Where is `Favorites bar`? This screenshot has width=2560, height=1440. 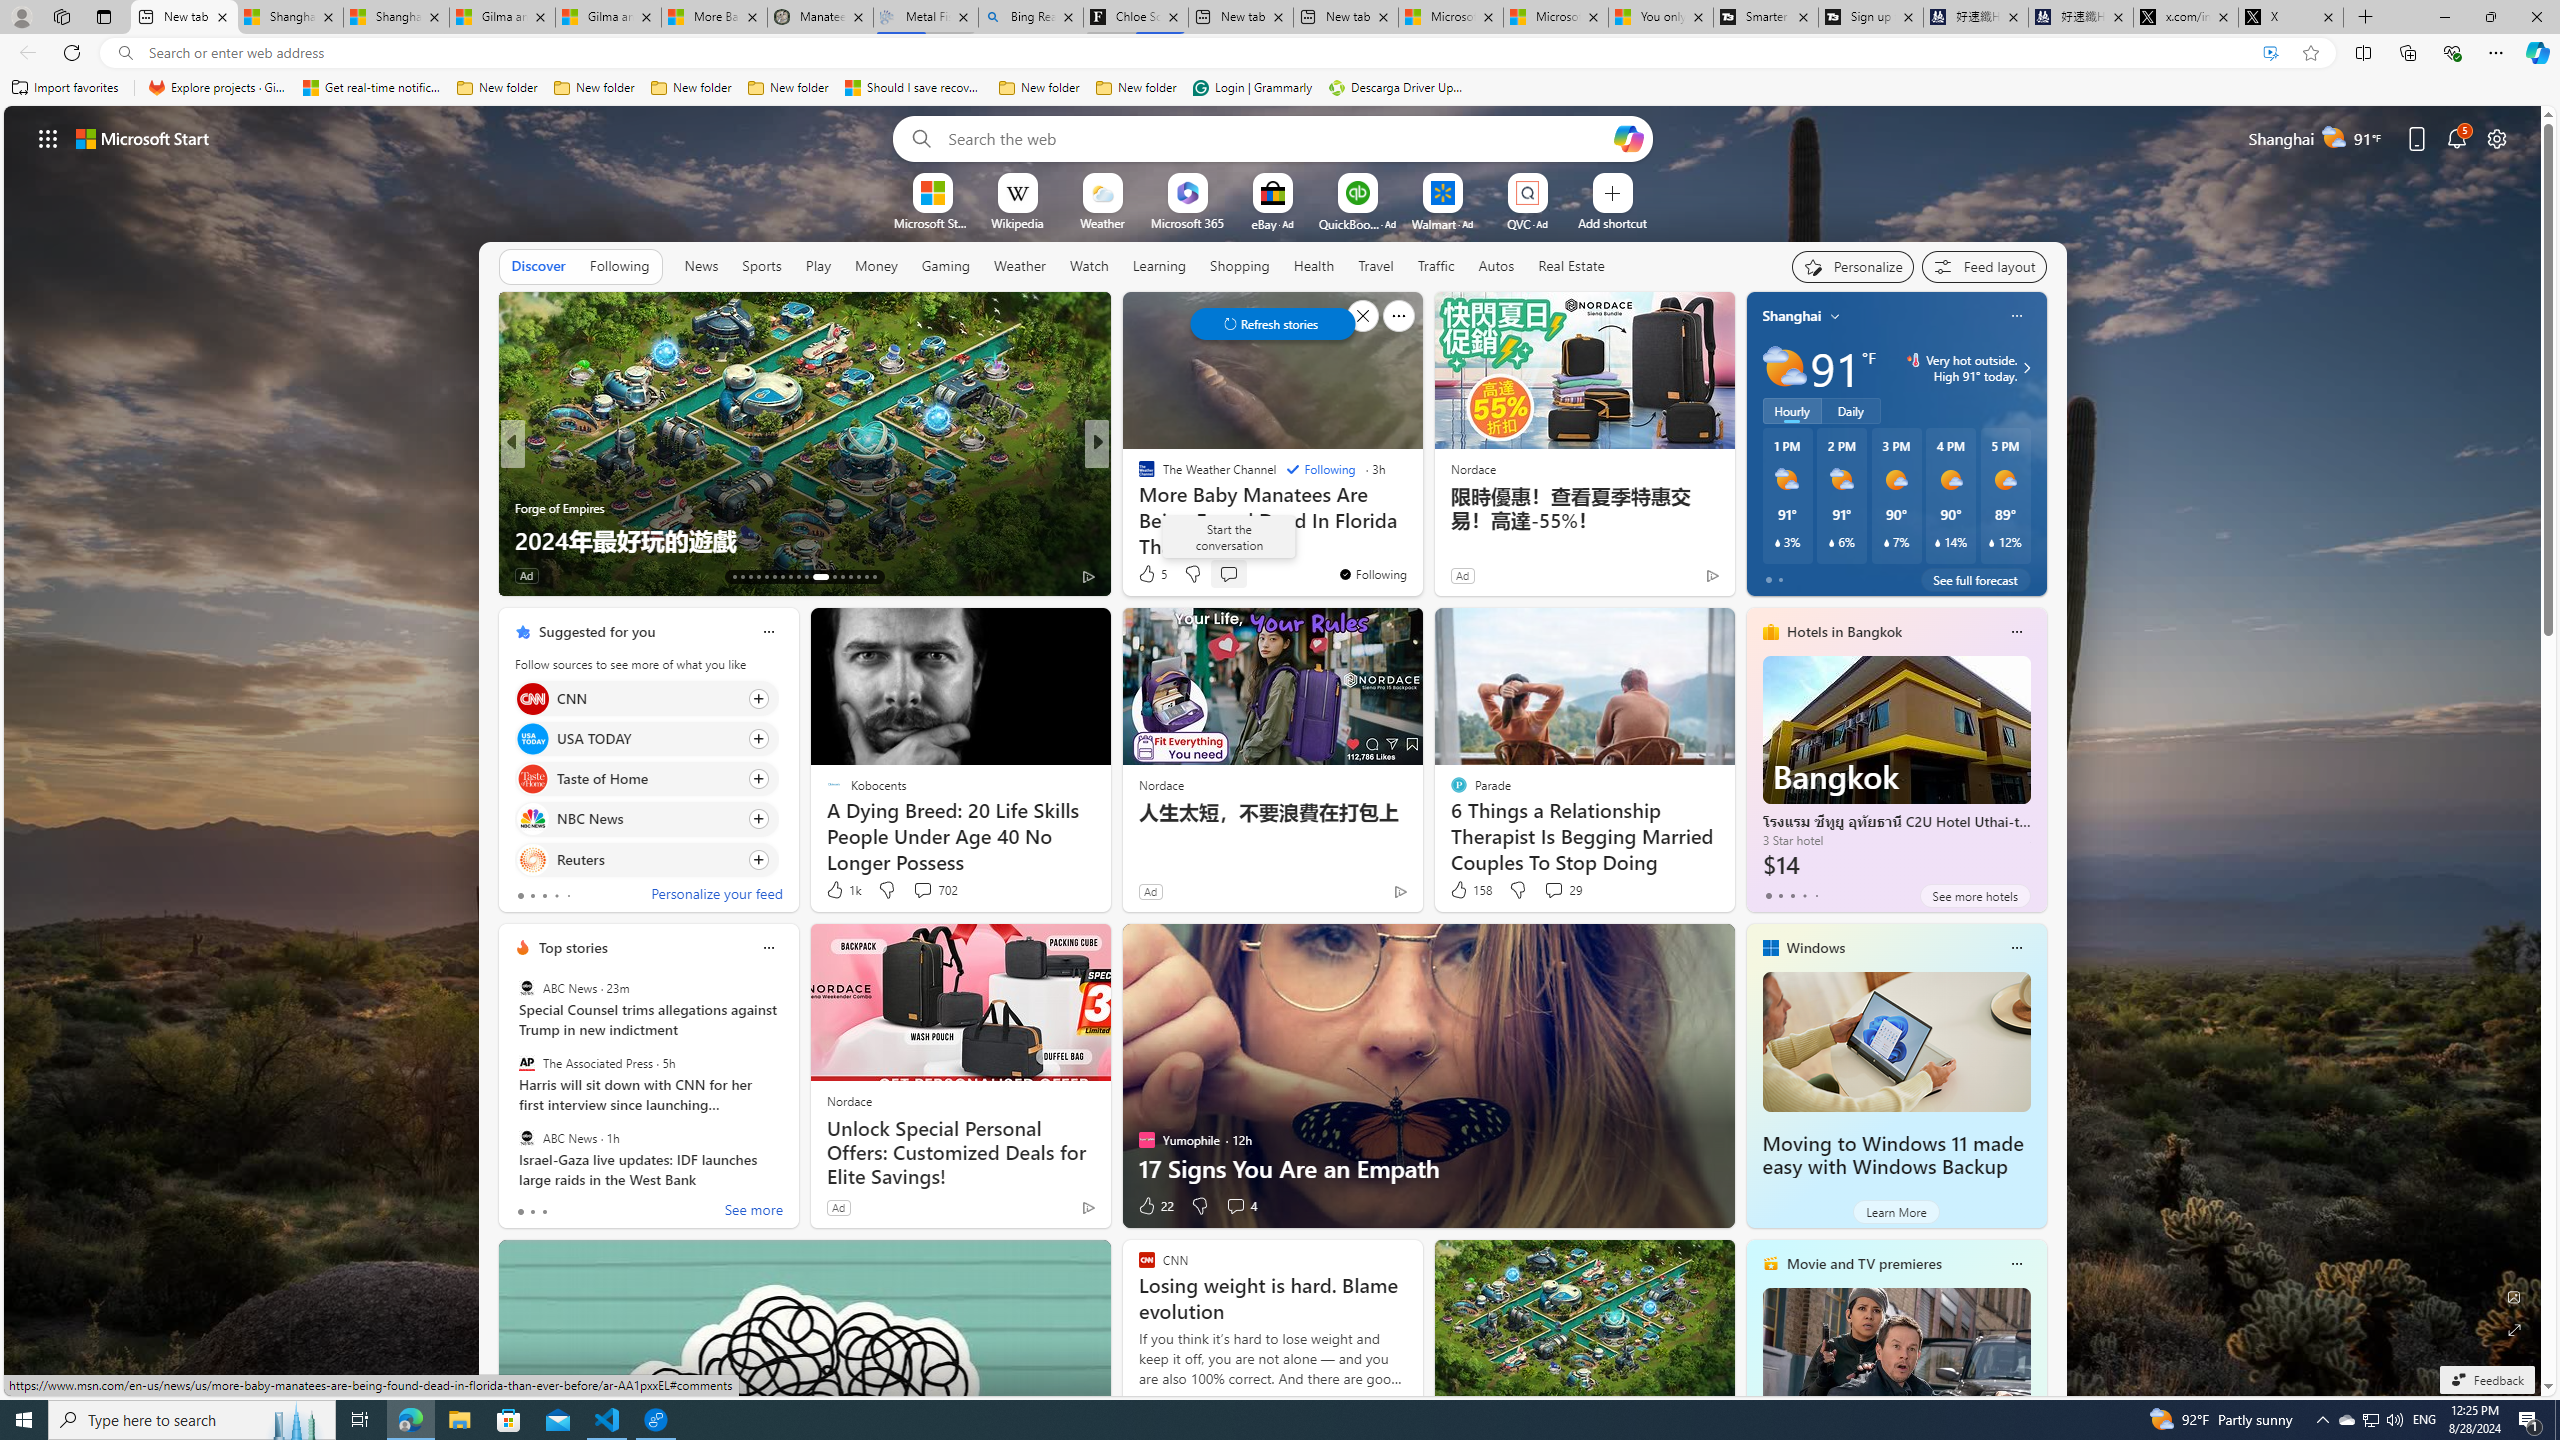 Favorites bar is located at coordinates (1280, 88).